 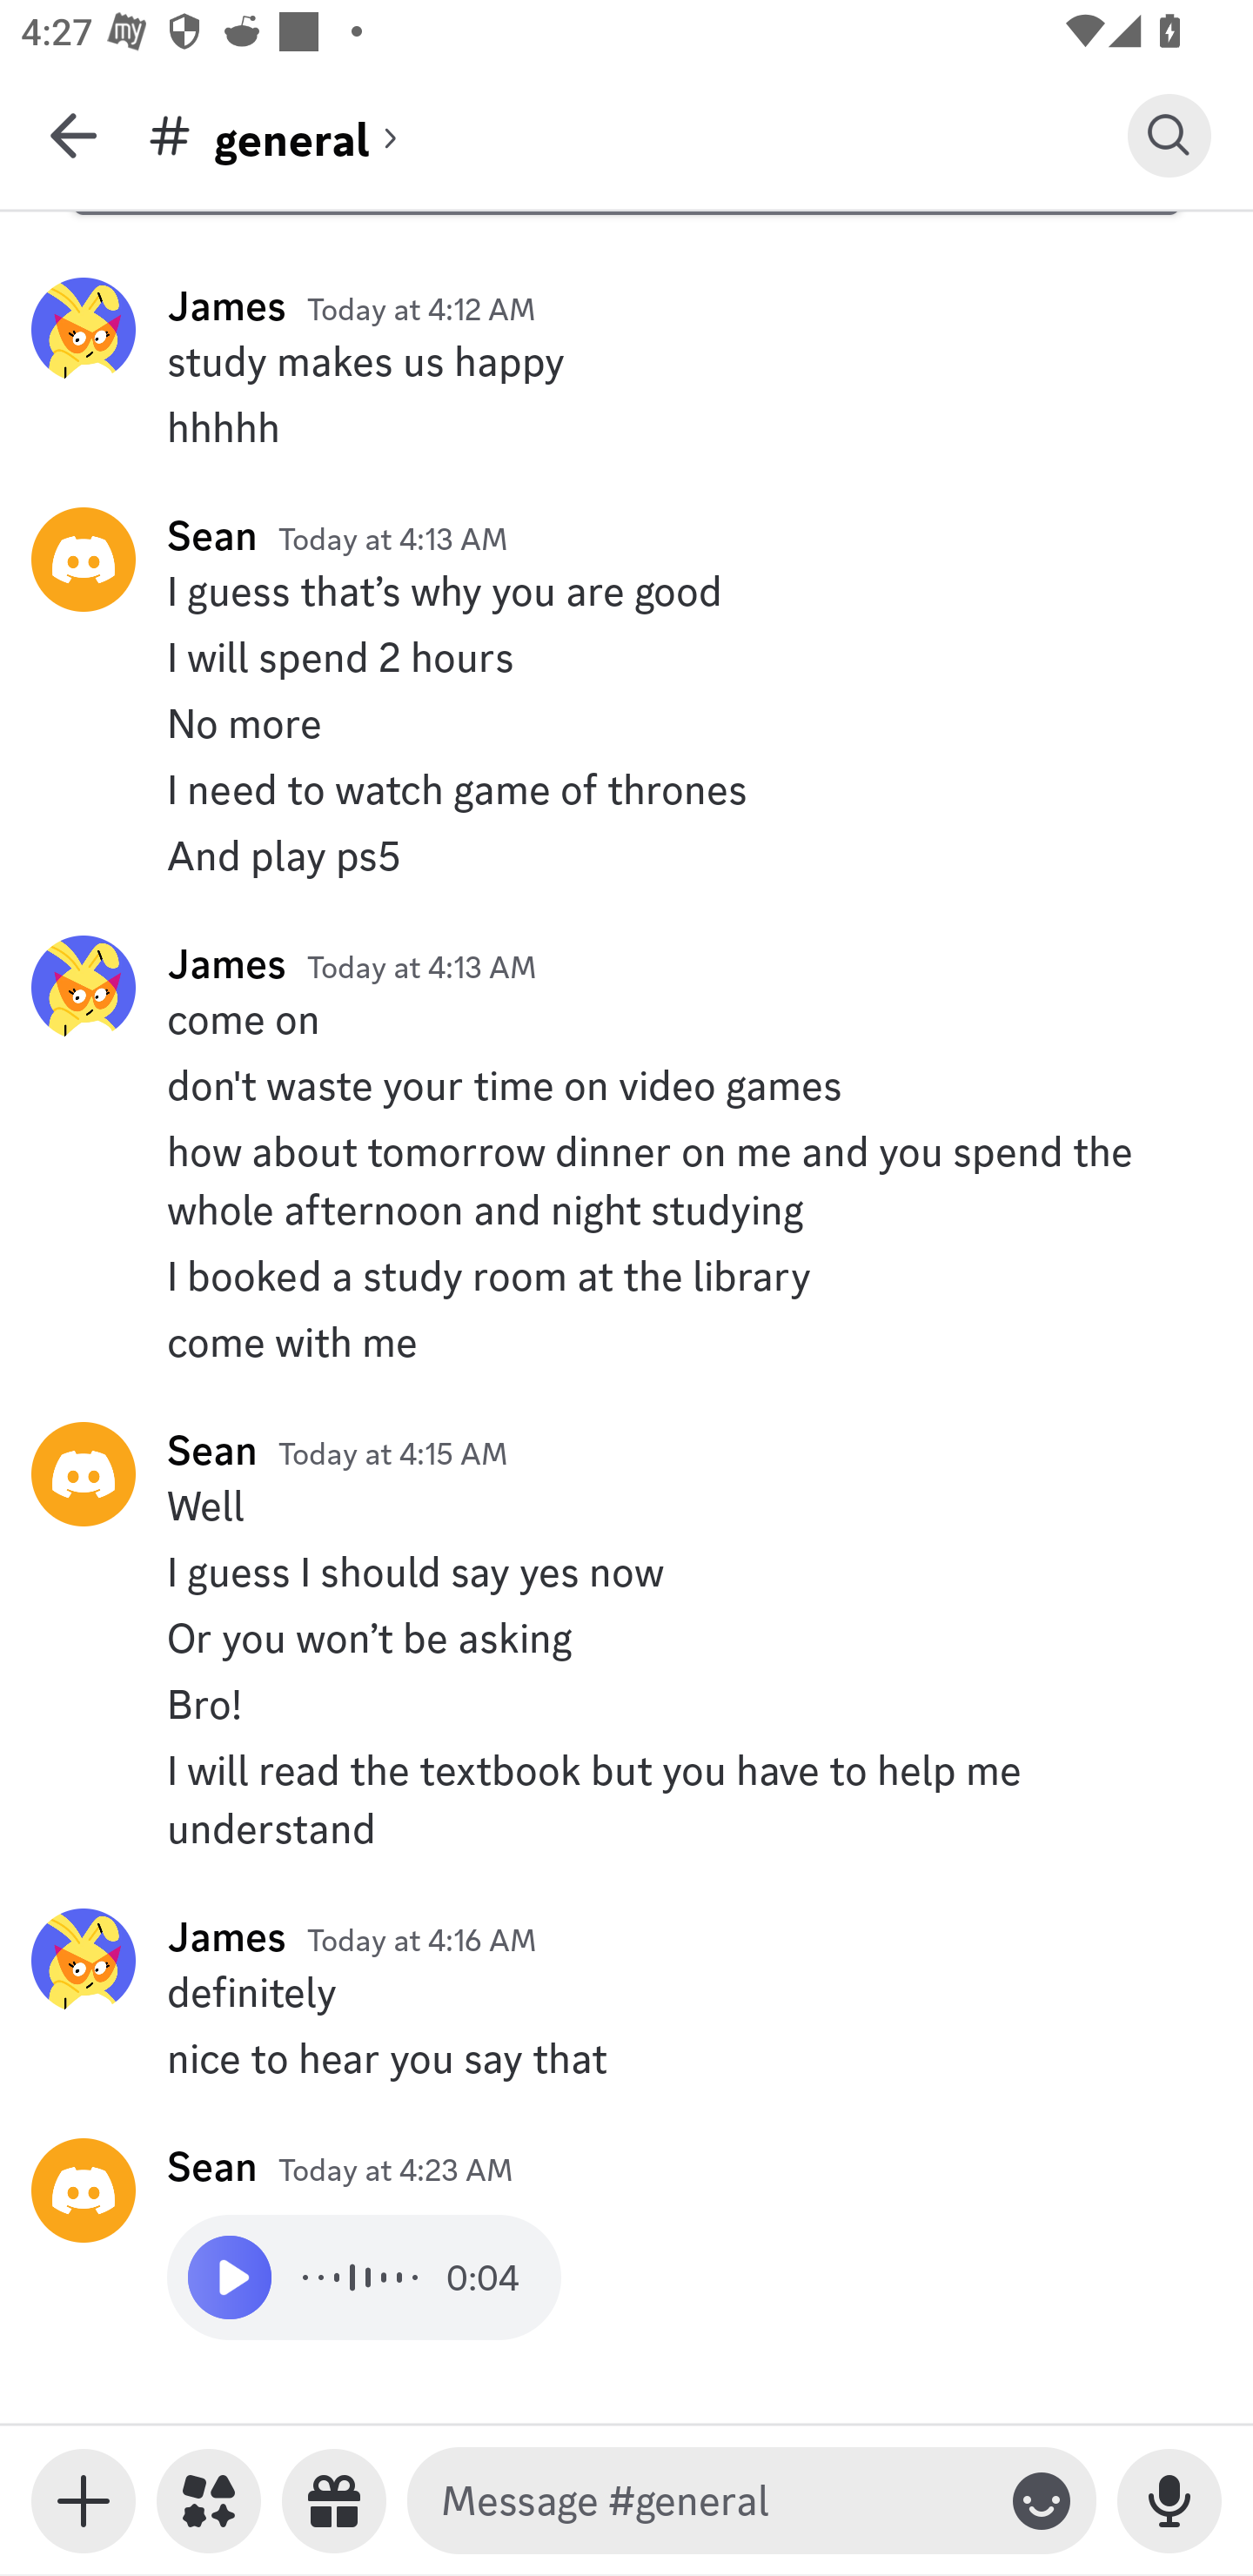 I want to click on yuxiang.007, No more No more, so click(x=626, y=724).